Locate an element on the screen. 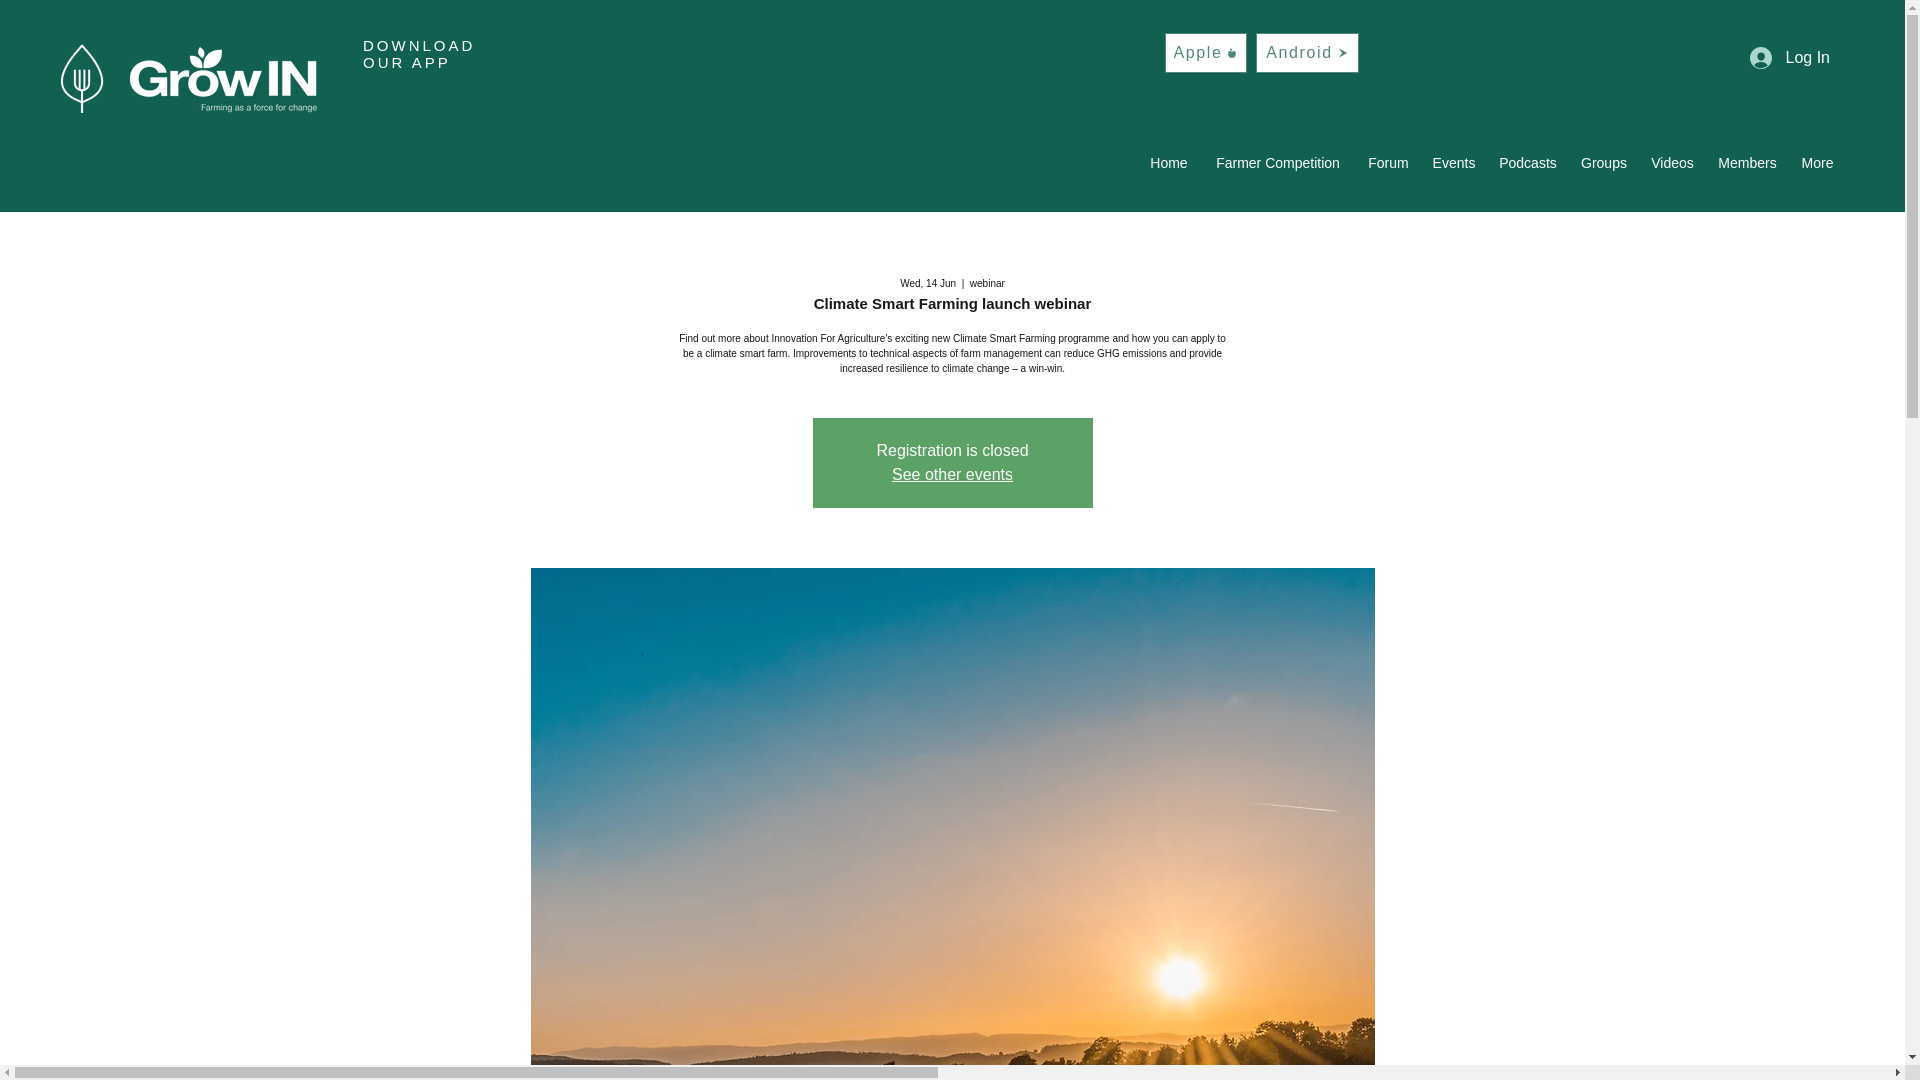 The image size is (1920, 1080). Videos is located at coordinates (1672, 162).